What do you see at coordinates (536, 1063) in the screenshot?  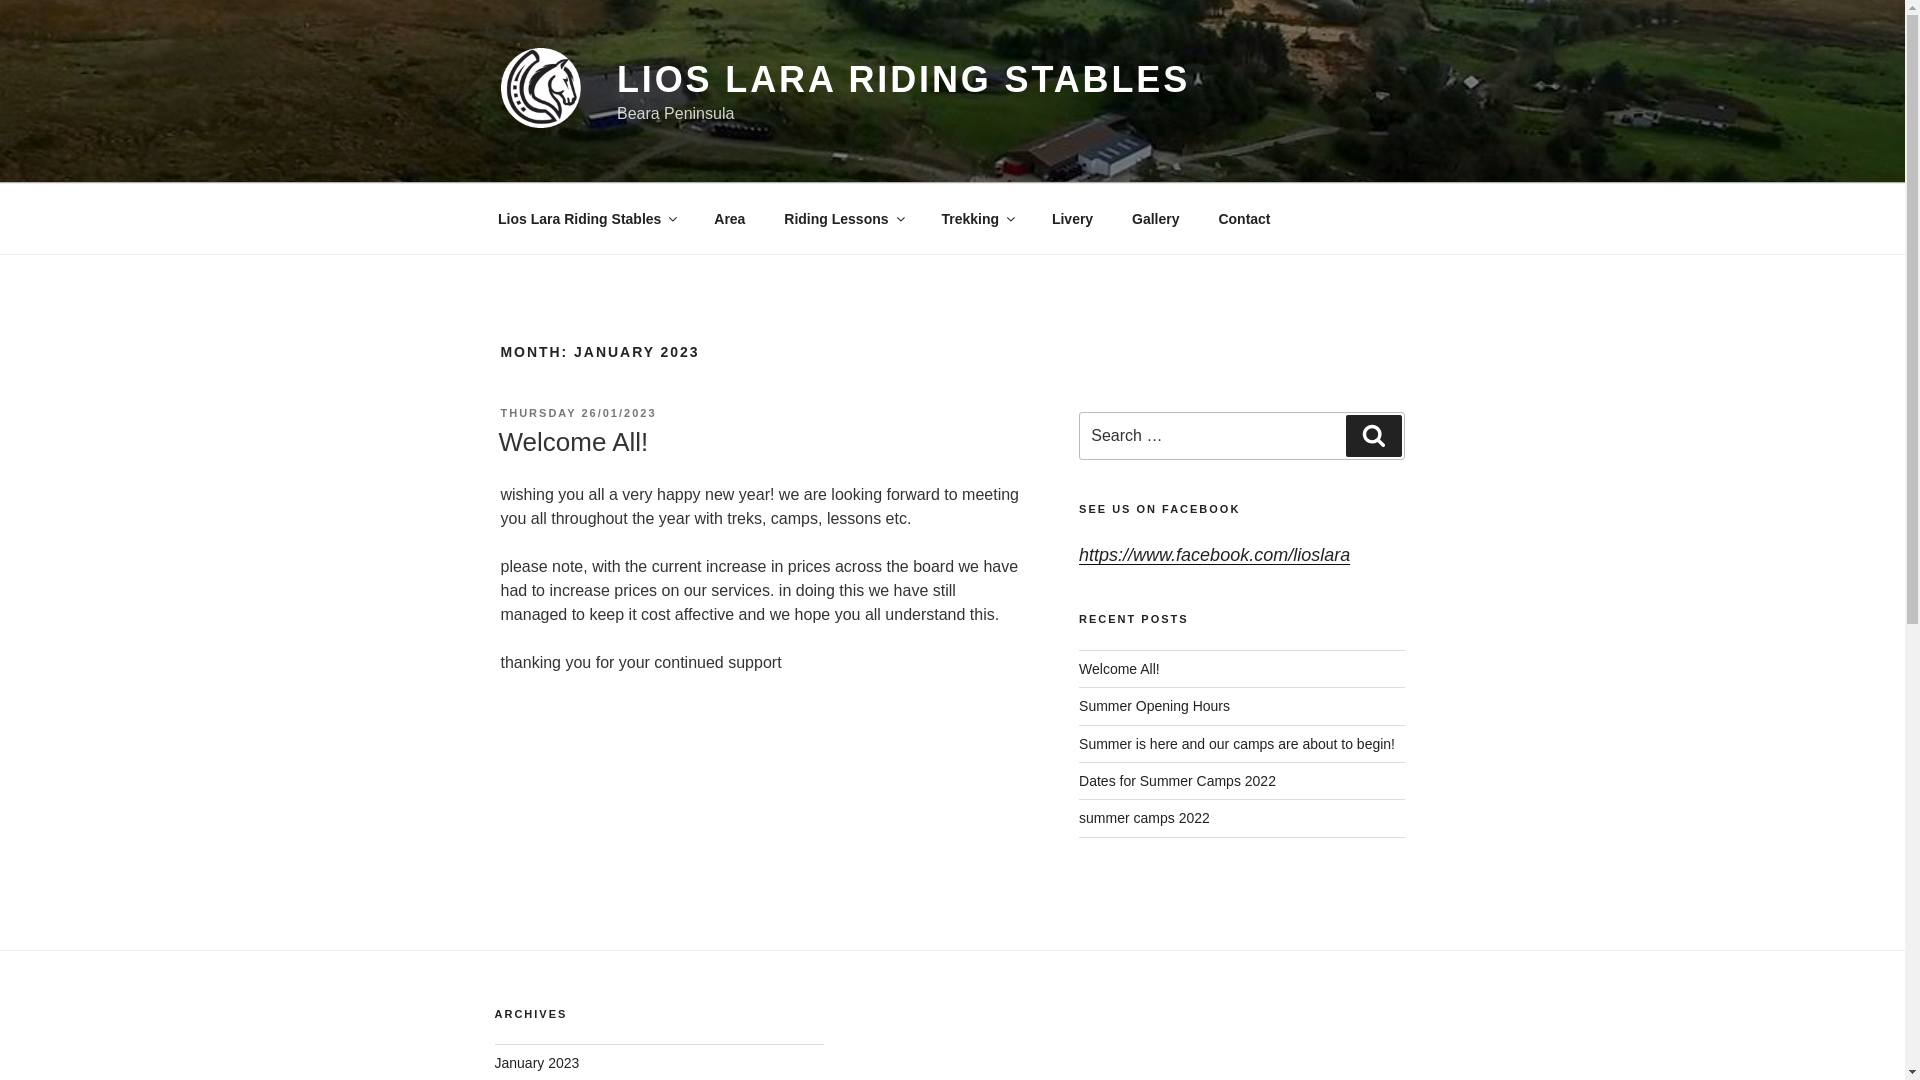 I see `January 2023` at bounding box center [536, 1063].